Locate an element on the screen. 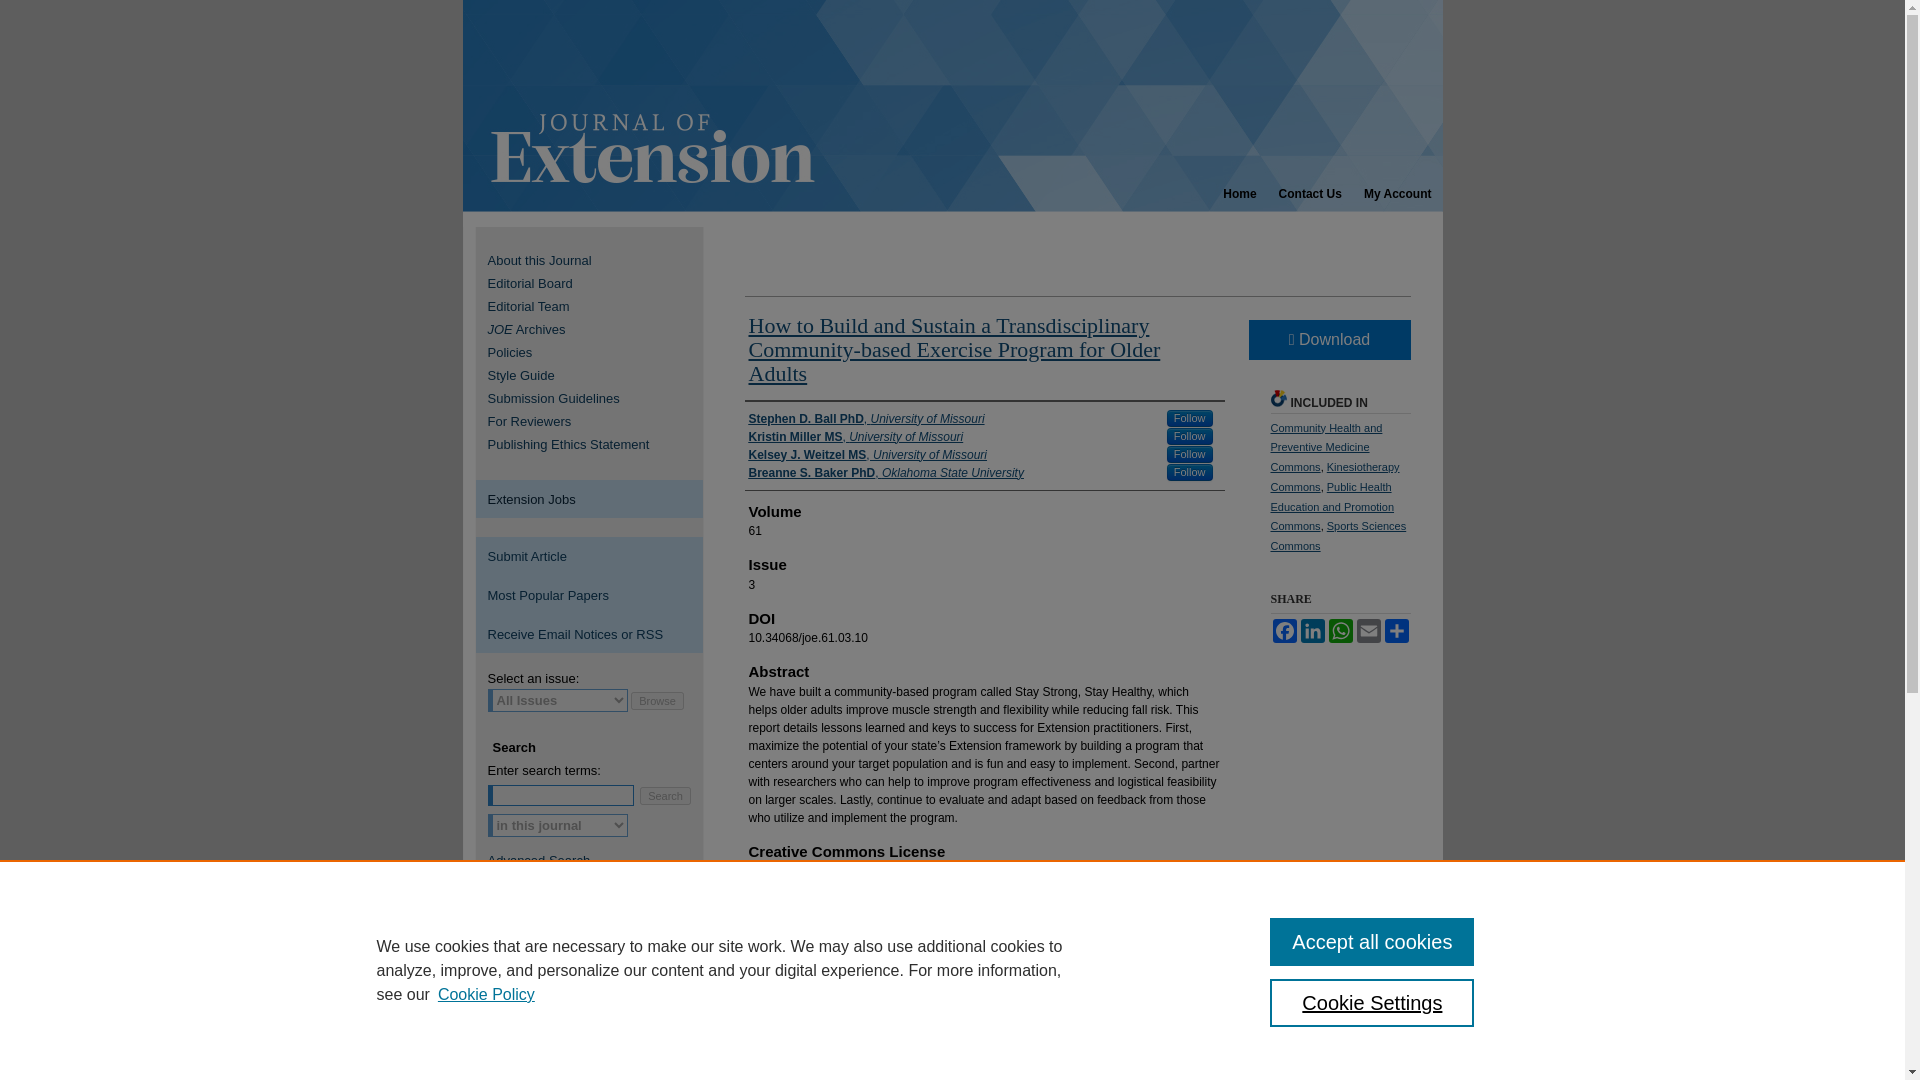 Image resolution: width=1920 pixels, height=1080 pixels. Browse is located at coordinates (657, 700).